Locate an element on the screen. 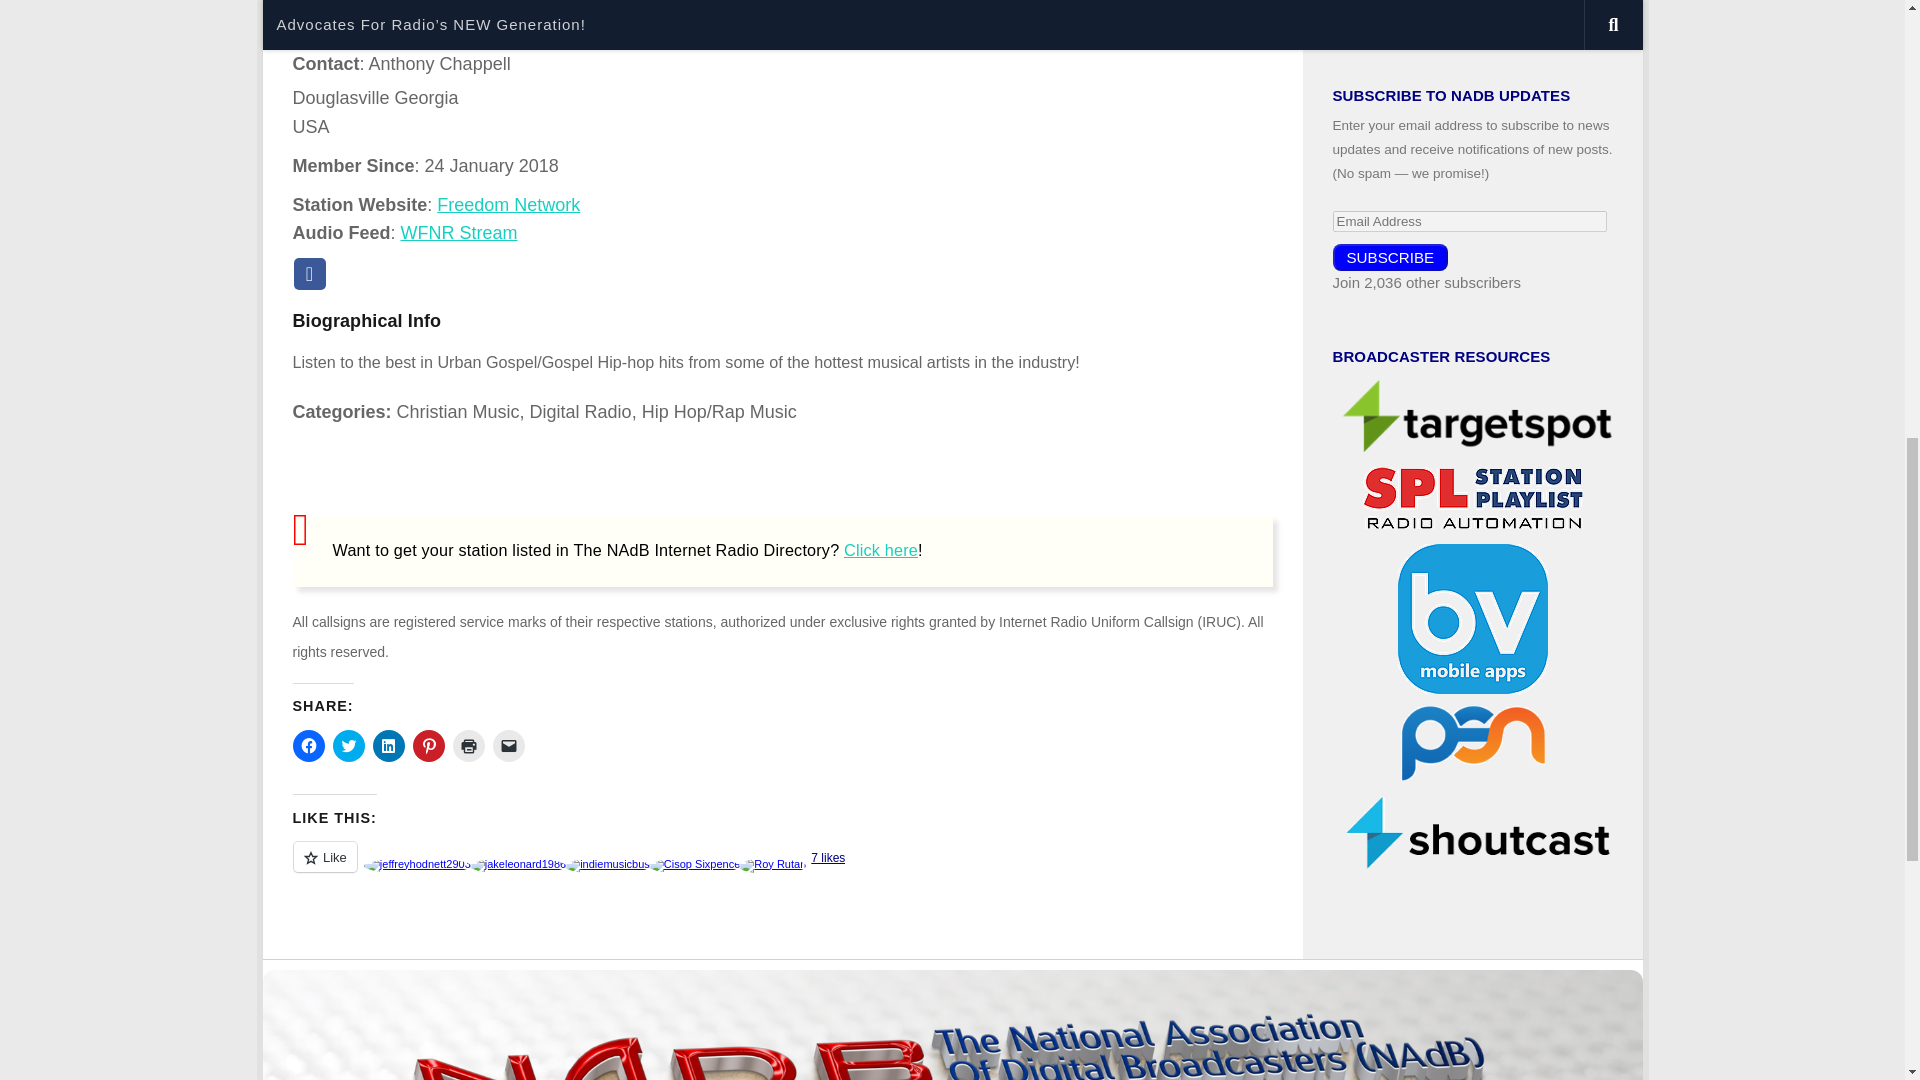 The width and height of the screenshot is (1920, 1080). Click to print is located at coordinates (467, 746).